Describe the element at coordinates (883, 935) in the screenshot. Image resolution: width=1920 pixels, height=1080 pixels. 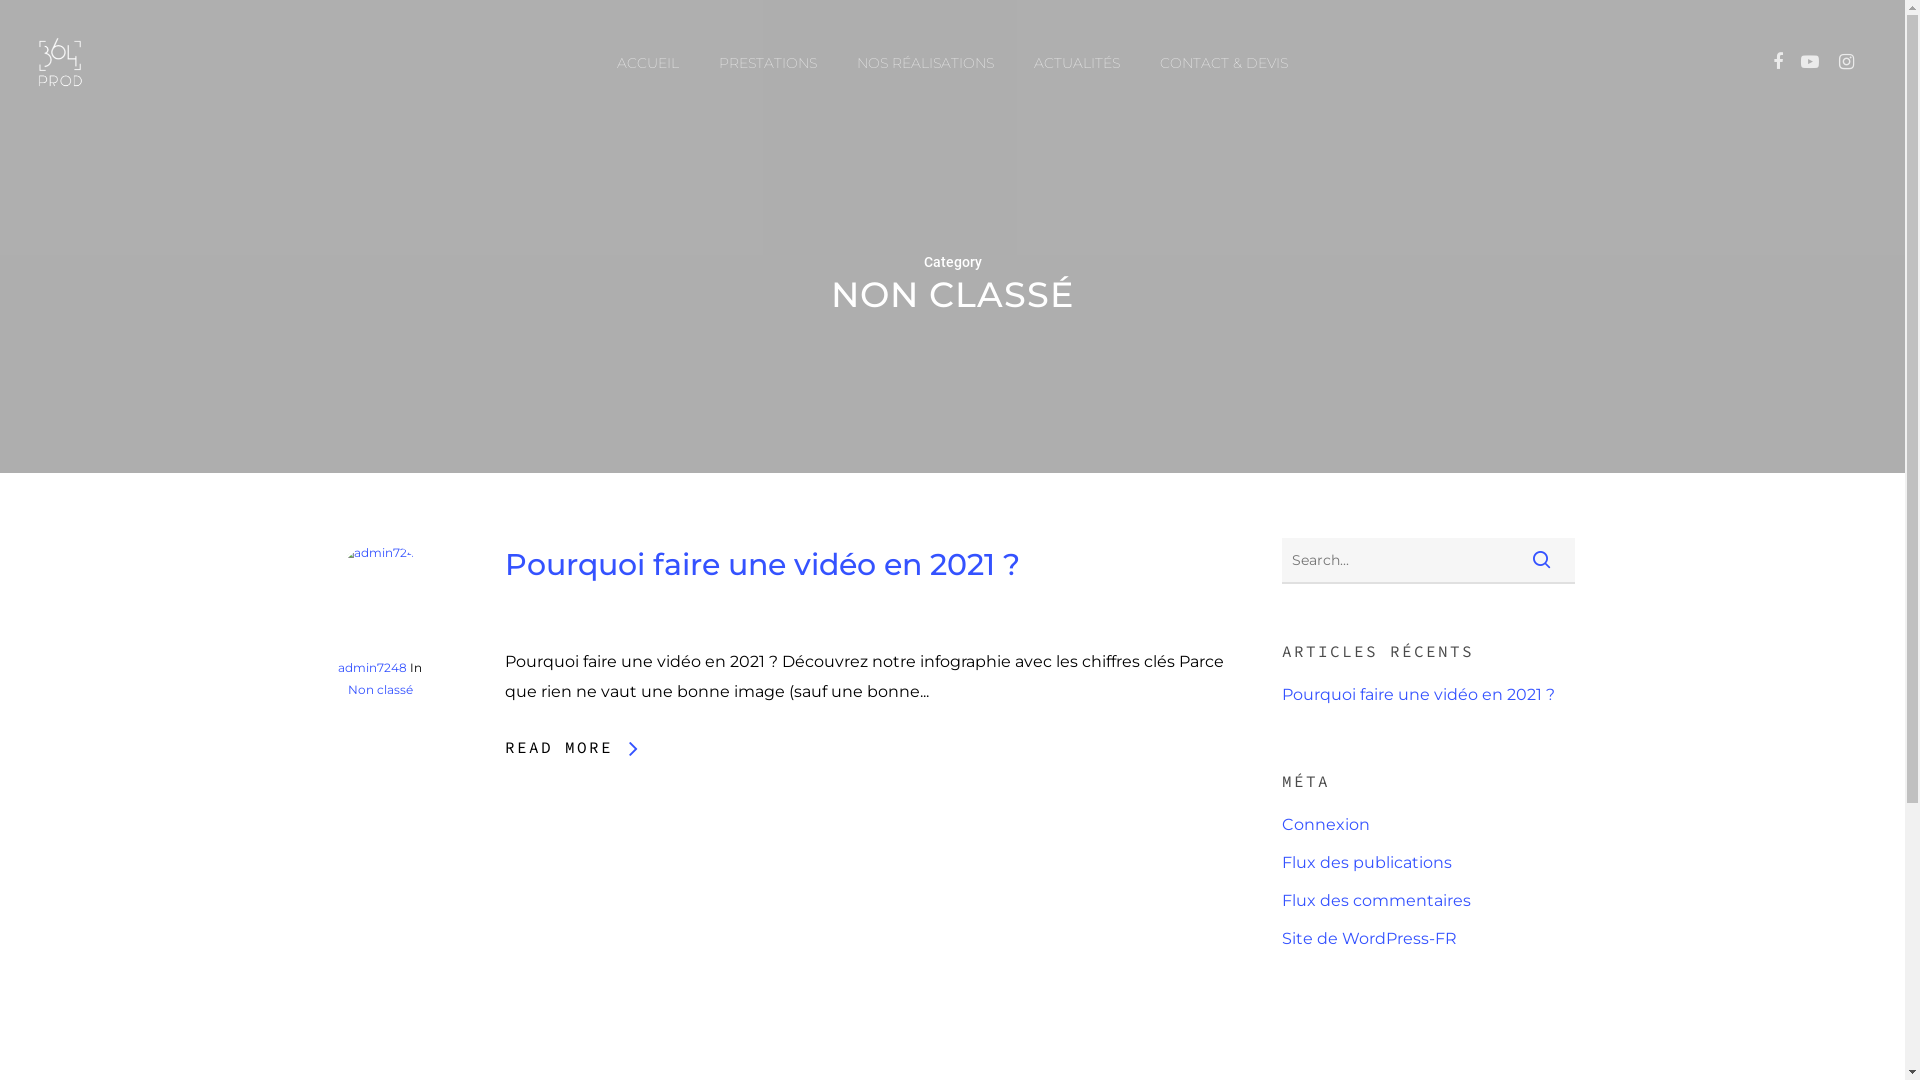
I see `facebook` at that location.